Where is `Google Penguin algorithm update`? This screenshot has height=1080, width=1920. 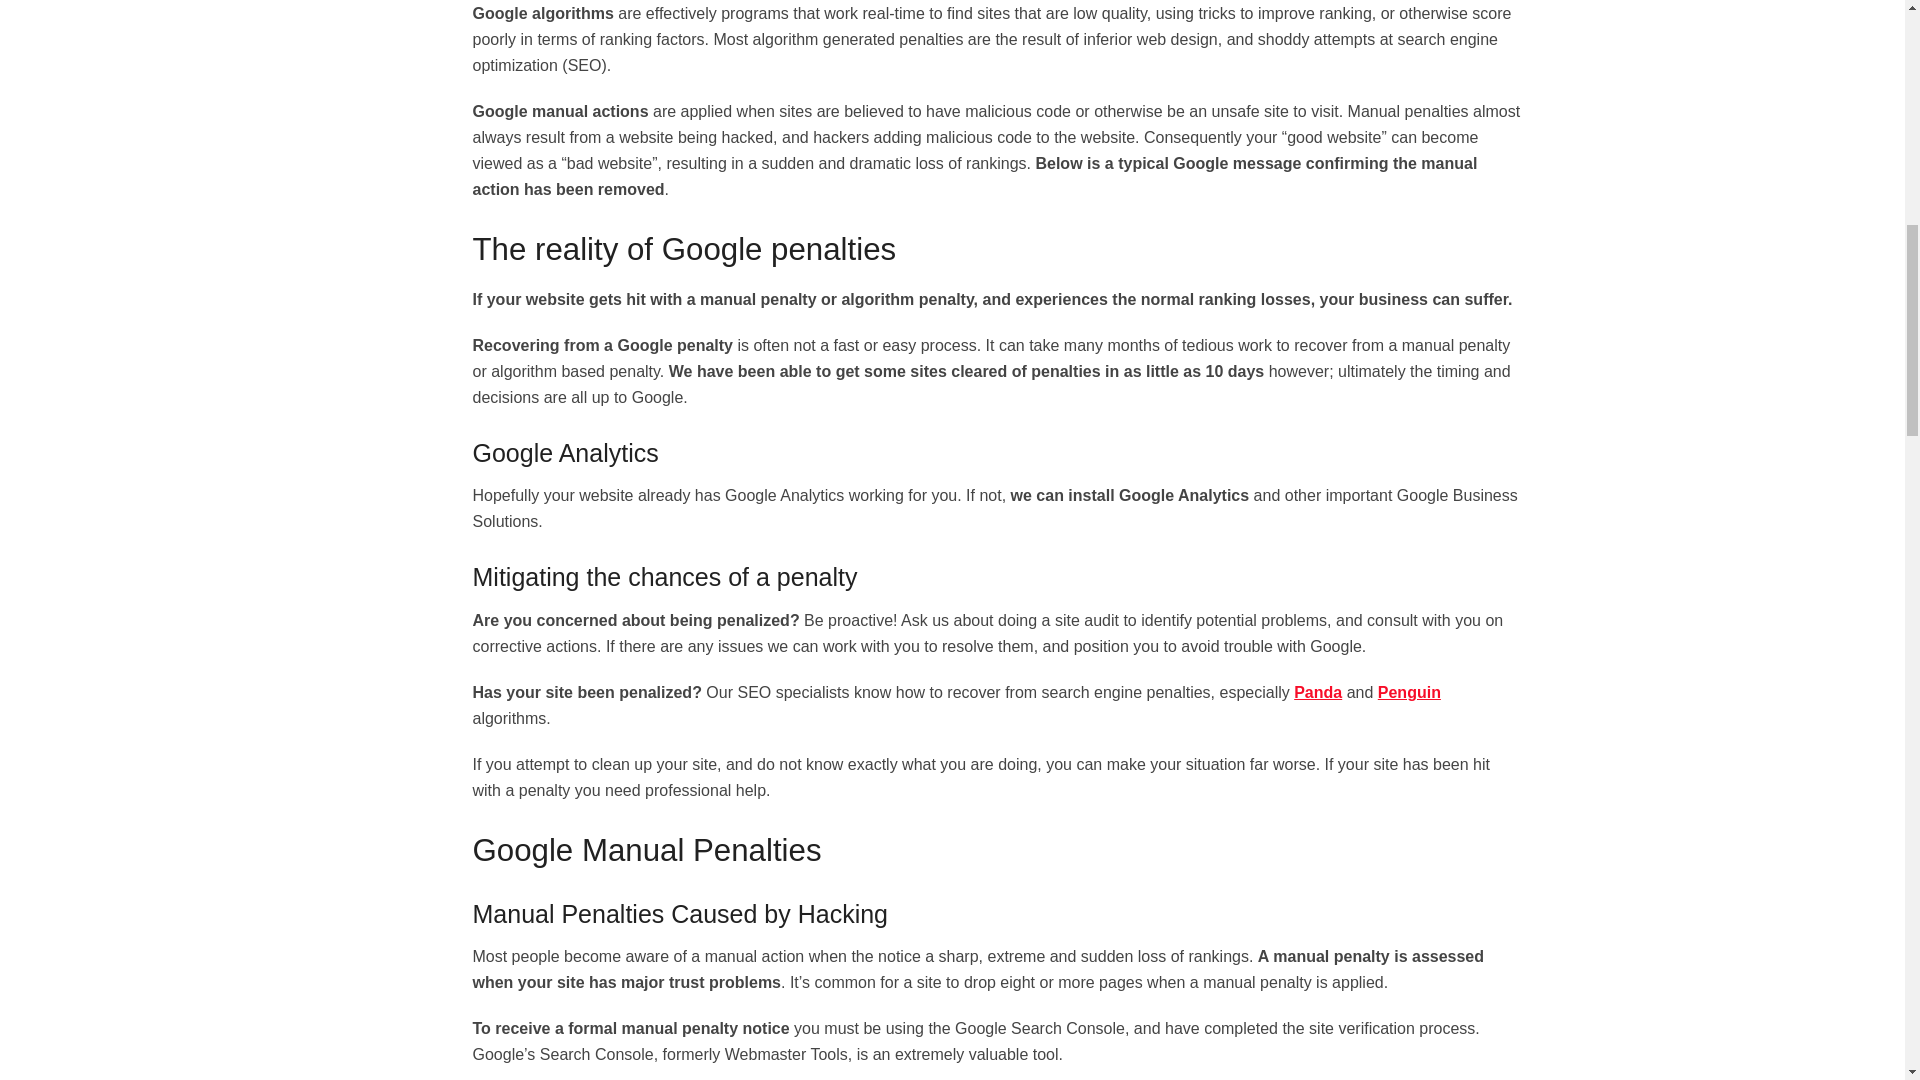 Google Penguin algorithm update is located at coordinates (1410, 692).